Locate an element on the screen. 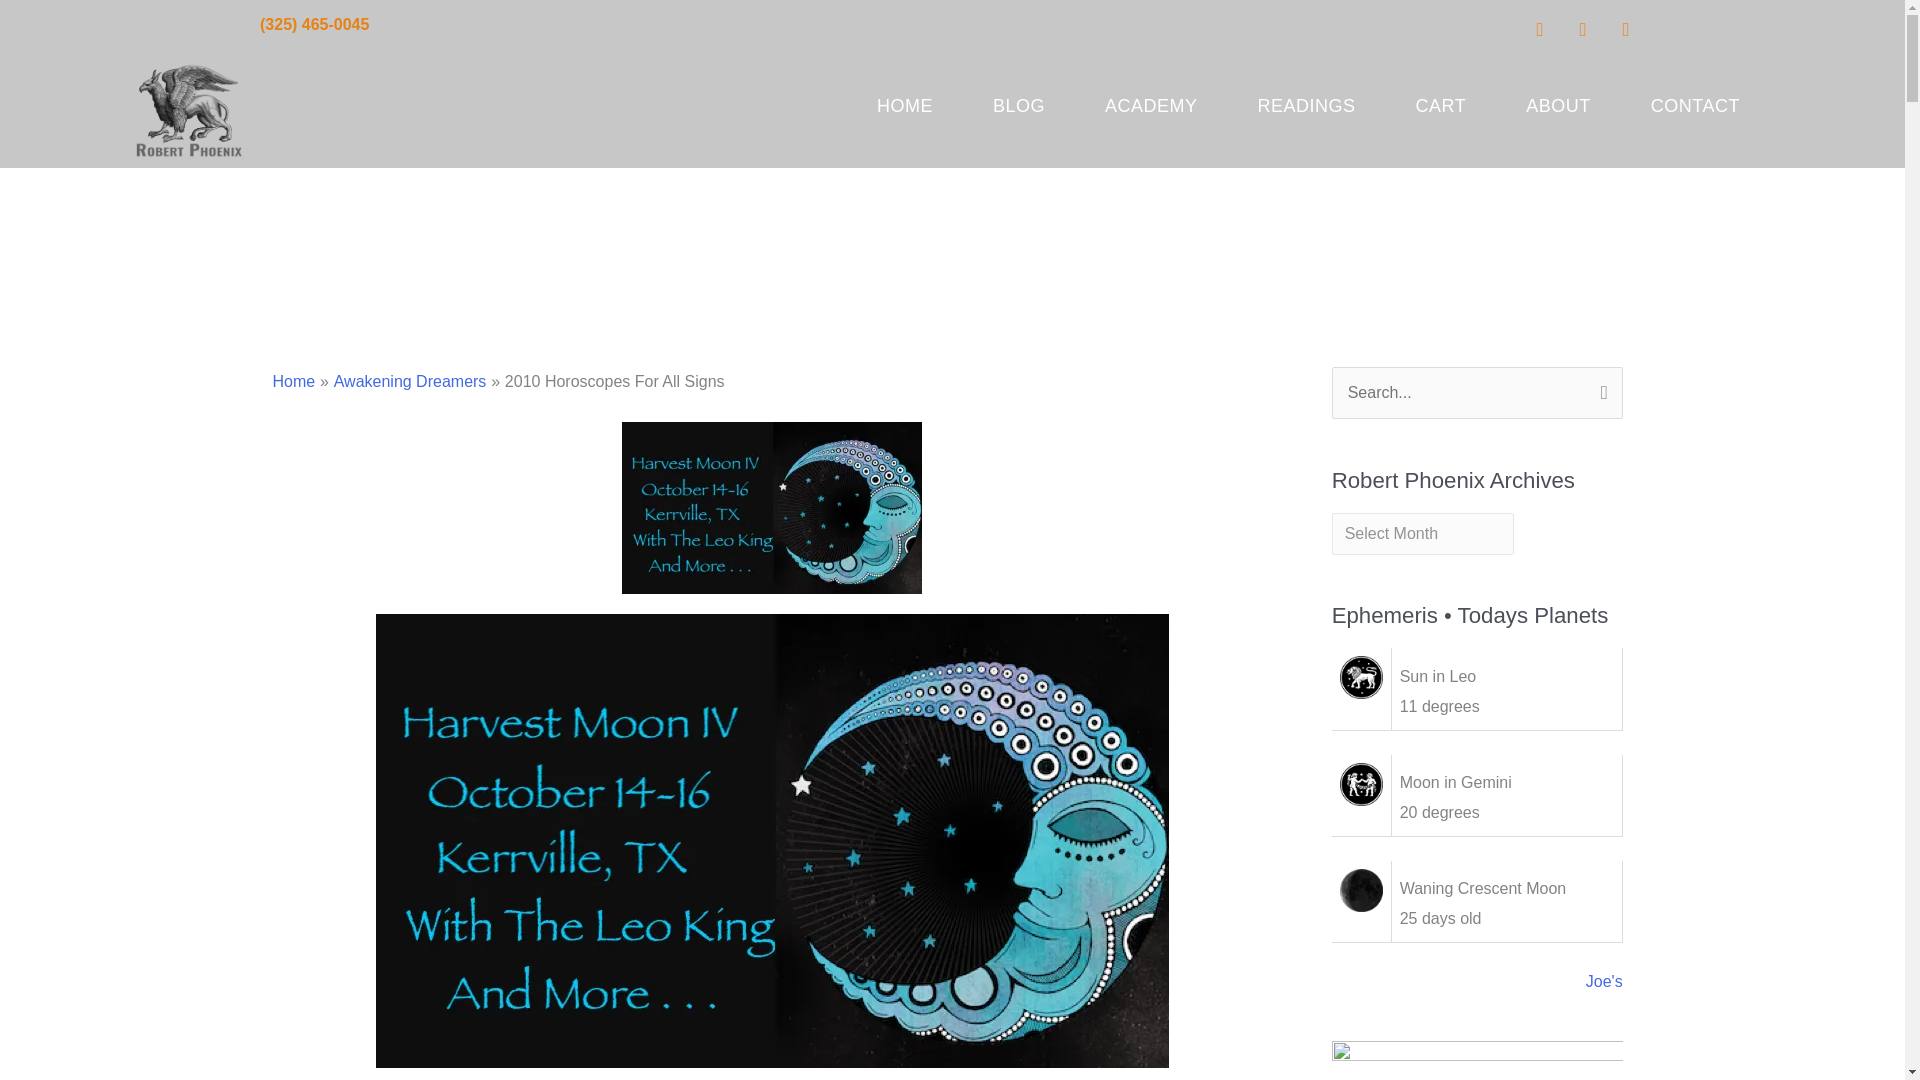 This screenshot has width=1920, height=1080. ABOUT is located at coordinates (1558, 106).